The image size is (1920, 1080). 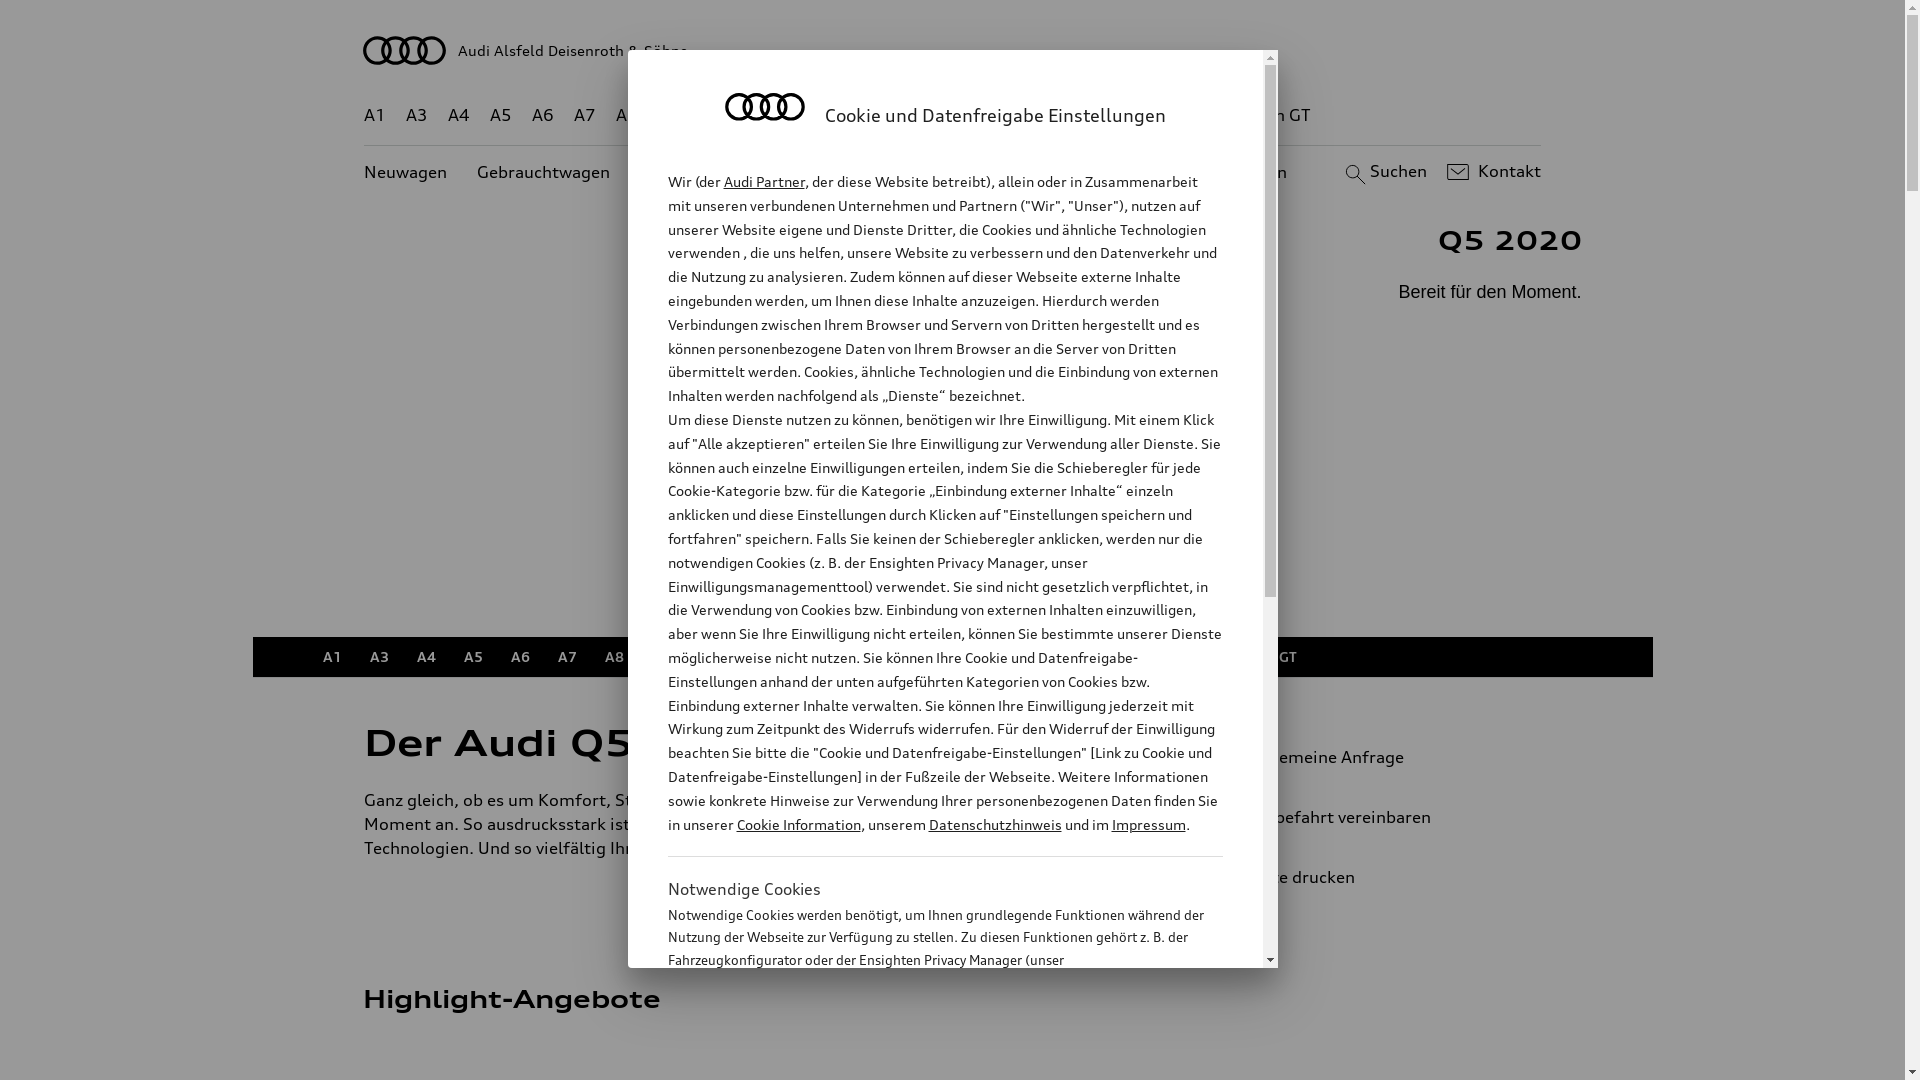 What do you see at coordinates (708, 657) in the screenshot?
I see `Q3` at bounding box center [708, 657].